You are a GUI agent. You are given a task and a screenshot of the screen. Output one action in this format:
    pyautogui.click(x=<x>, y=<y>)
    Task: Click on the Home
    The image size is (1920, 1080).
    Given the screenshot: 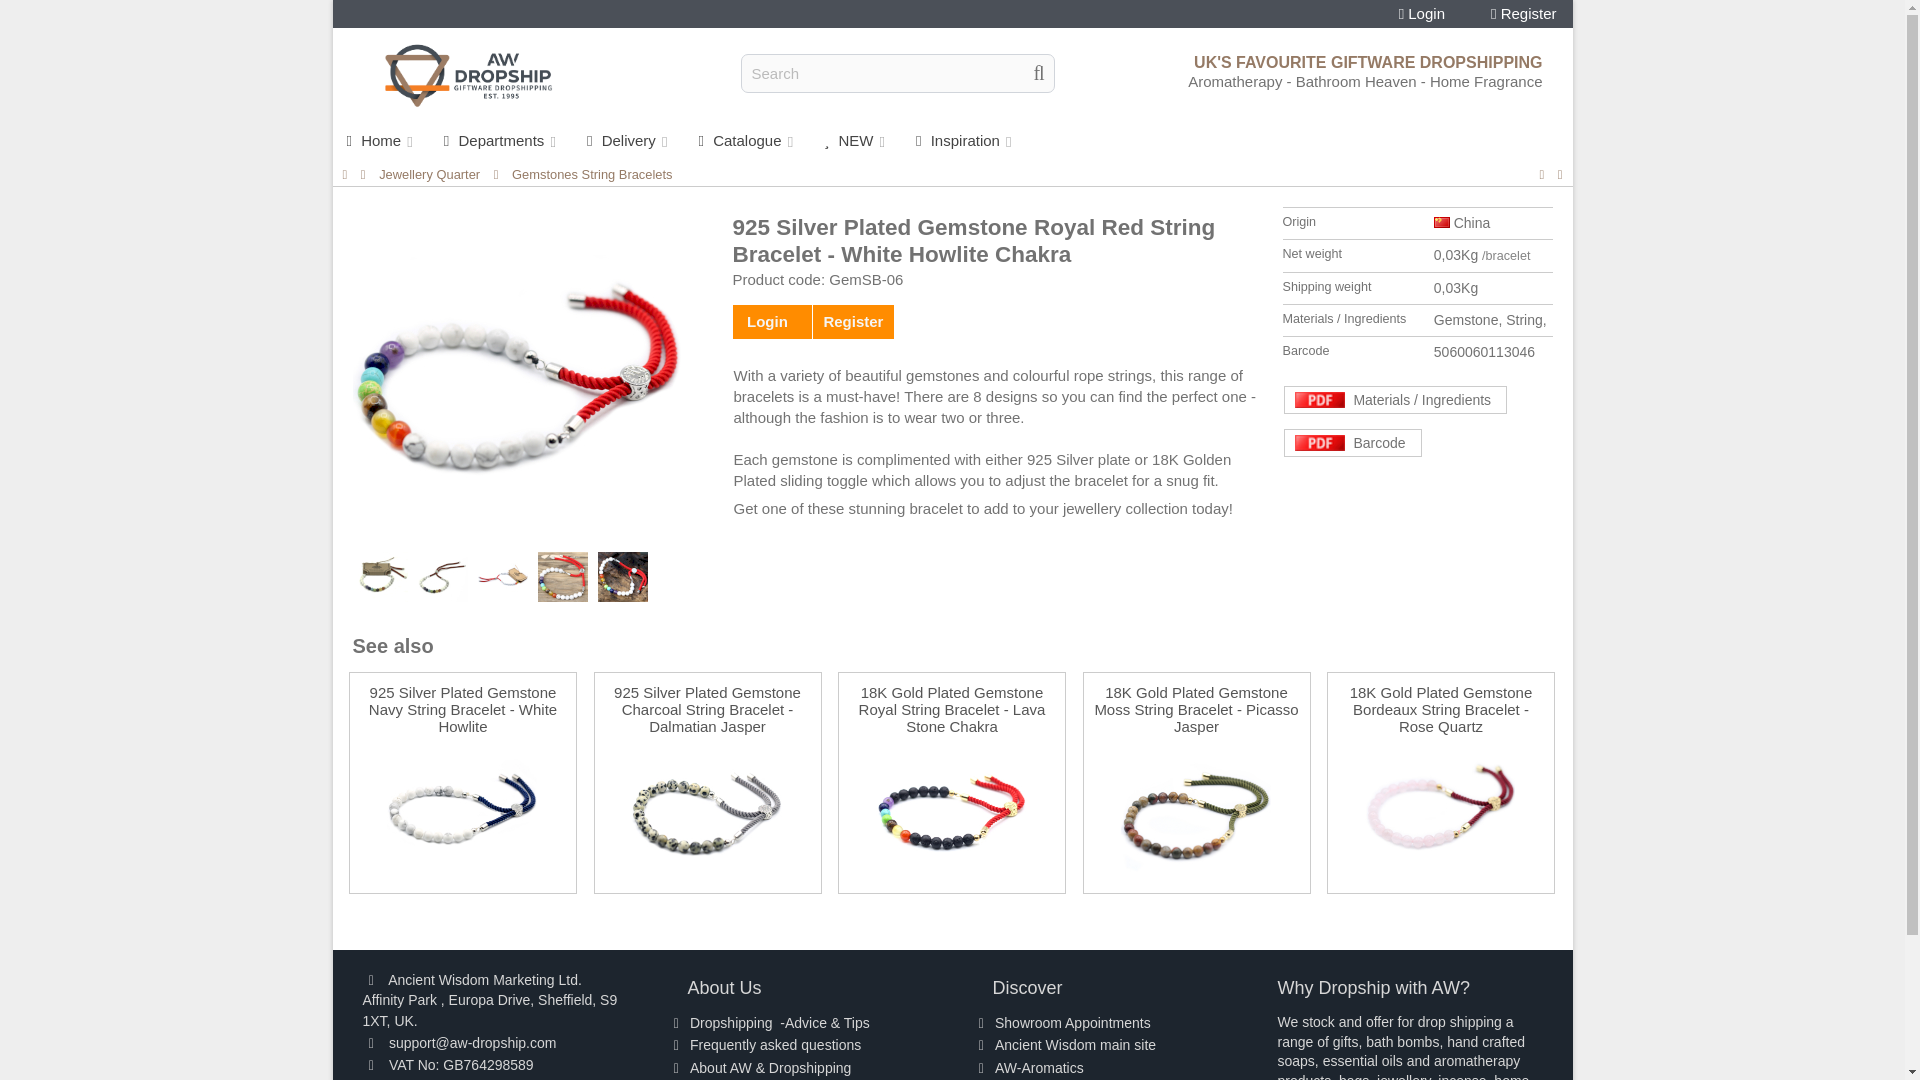 What is the action you would take?
    pyautogui.click(x=380, y=140)
    